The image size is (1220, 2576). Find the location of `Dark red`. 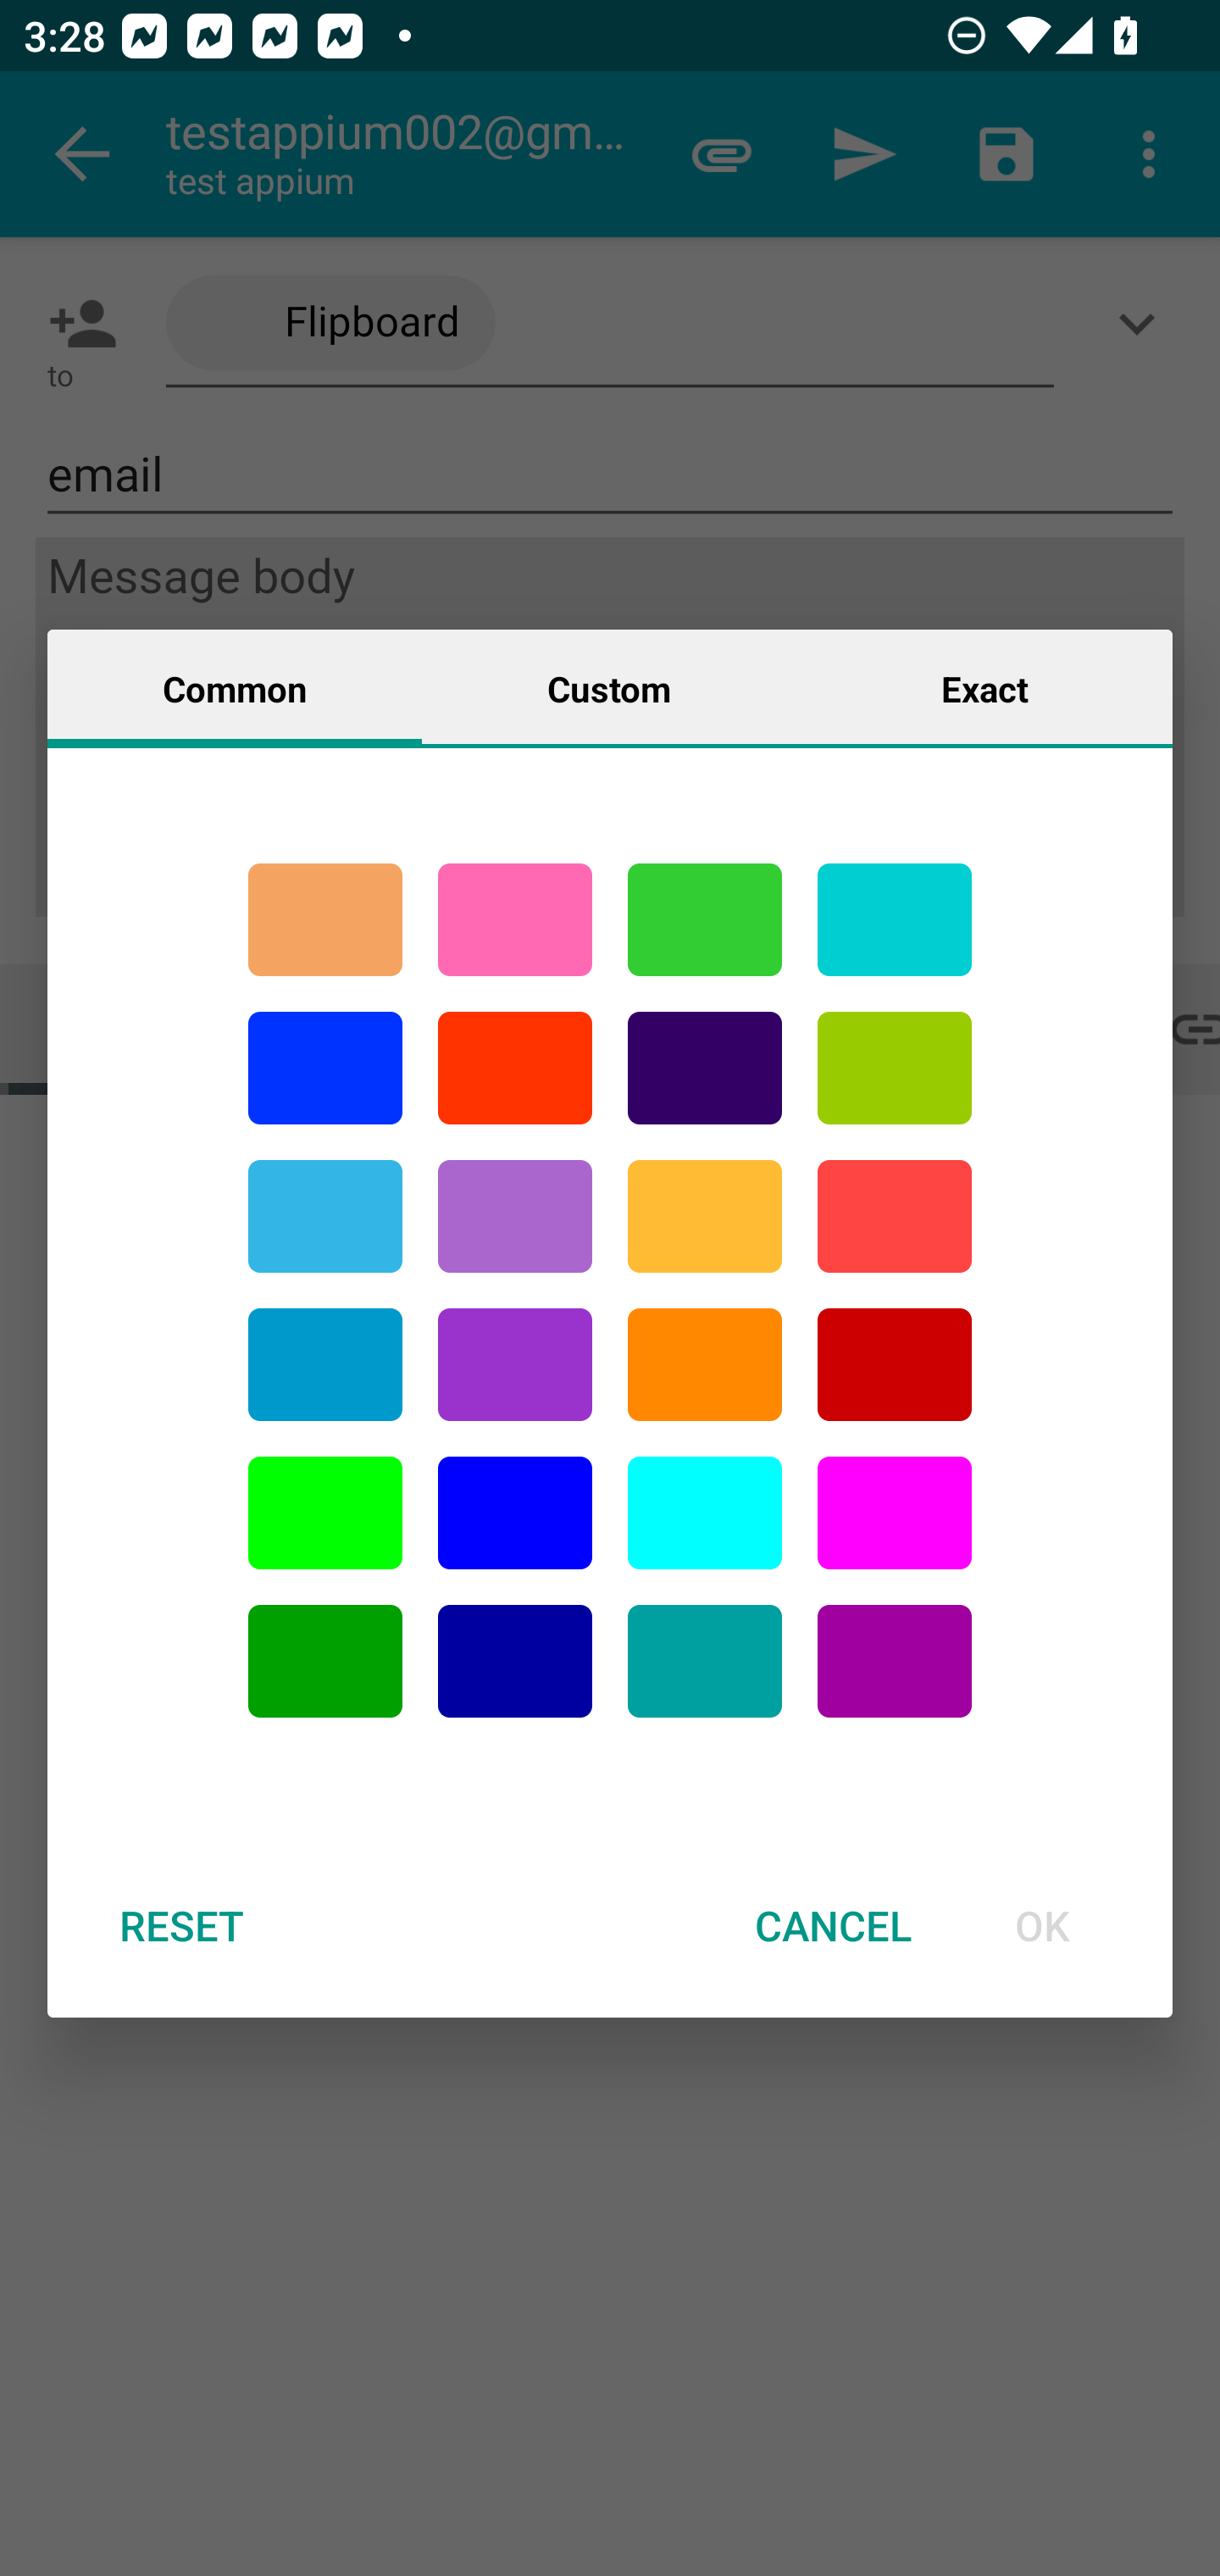

Dark red is located at coordinates (895, 1365).